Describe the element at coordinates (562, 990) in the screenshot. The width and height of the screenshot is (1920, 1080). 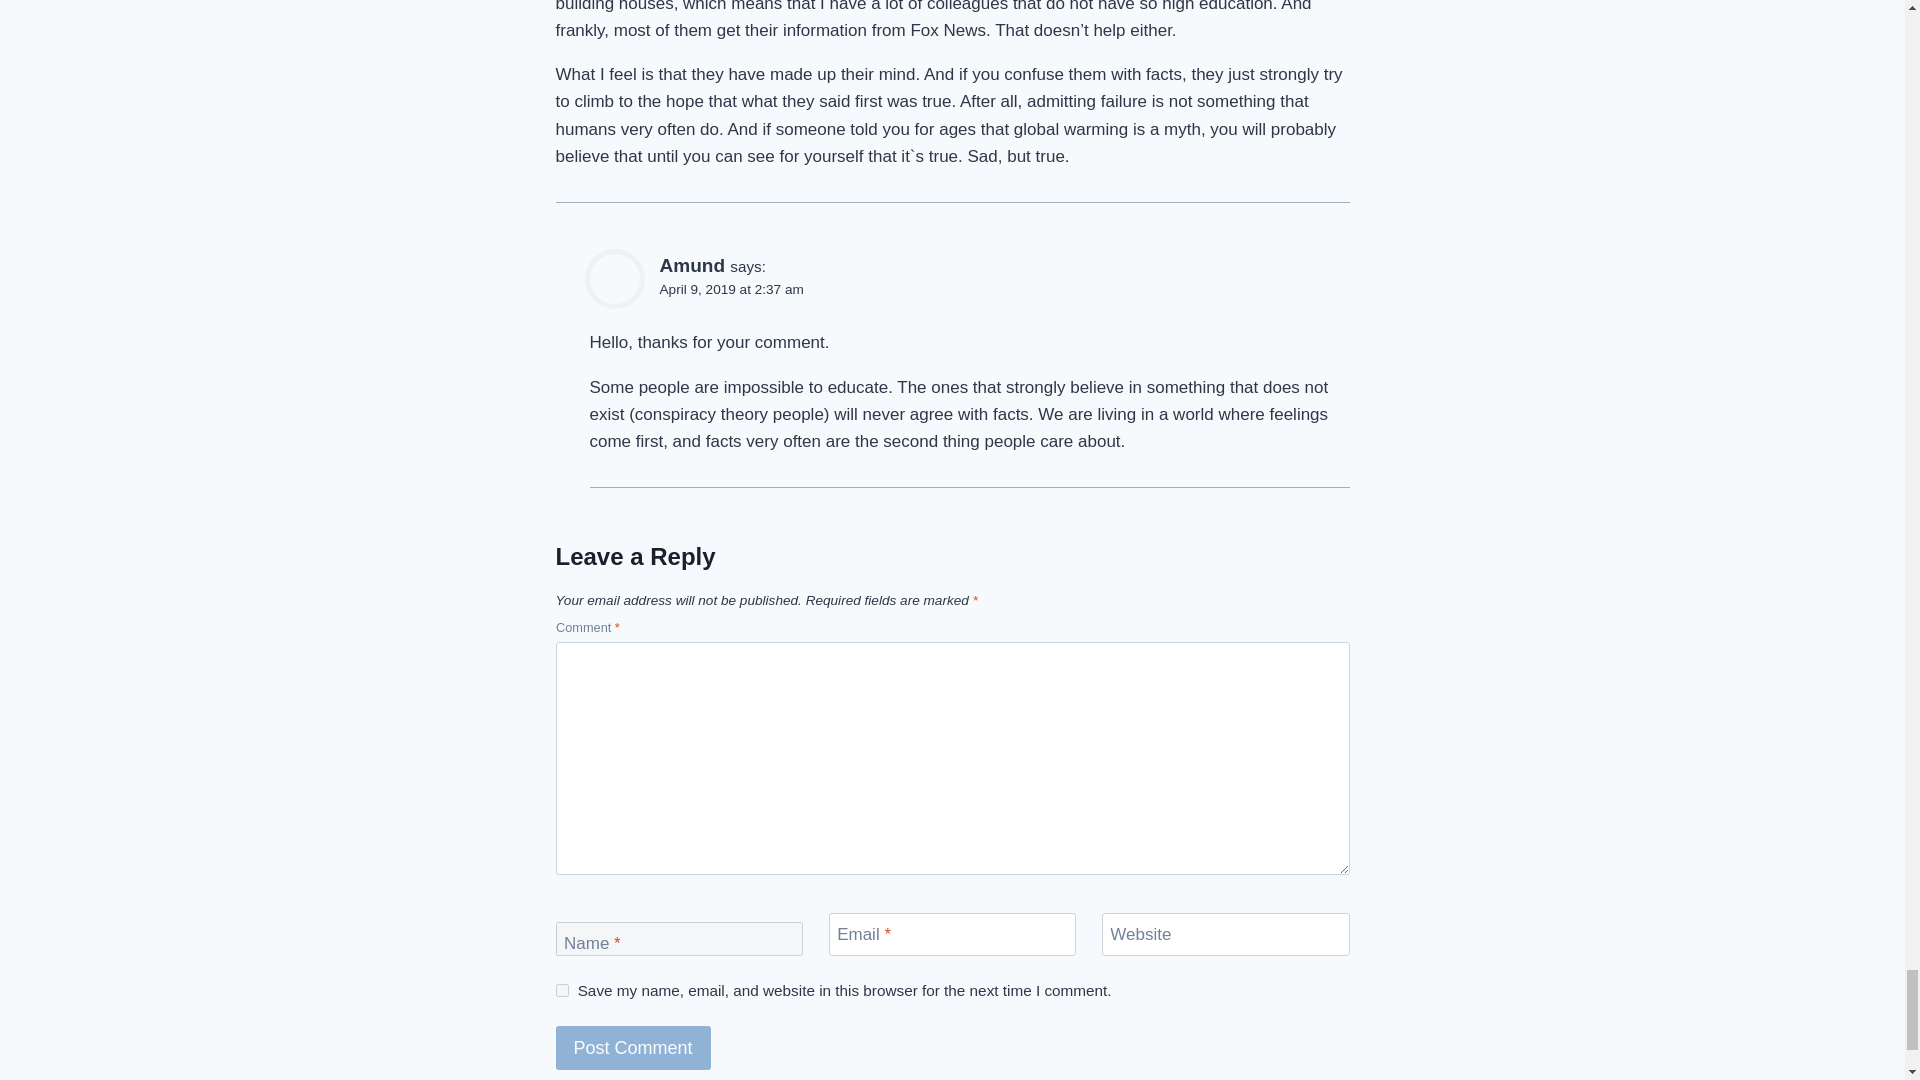
I see `yes` at that location.